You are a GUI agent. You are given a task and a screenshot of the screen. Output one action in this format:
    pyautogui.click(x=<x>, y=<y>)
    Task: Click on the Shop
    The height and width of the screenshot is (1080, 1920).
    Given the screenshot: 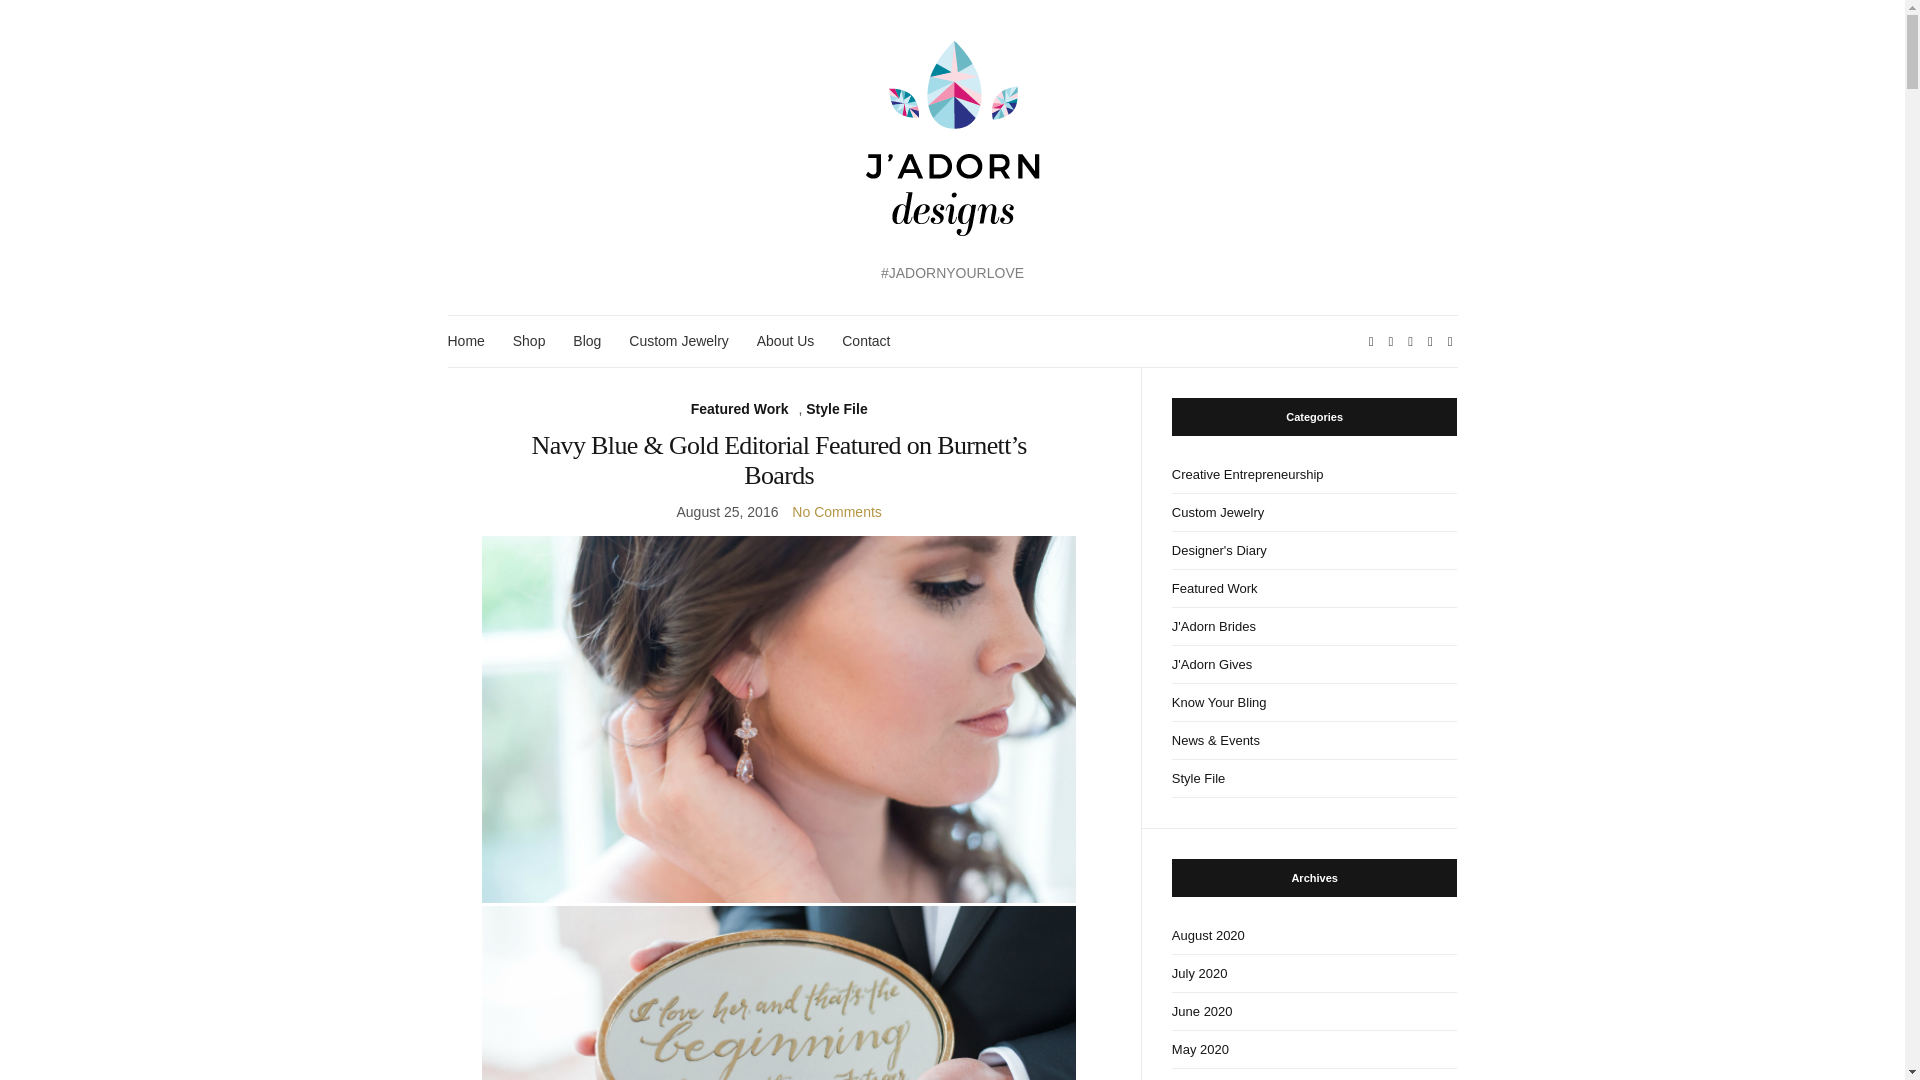 What is the action you would take?
    pyautogui.click(x=528, y=342)
    